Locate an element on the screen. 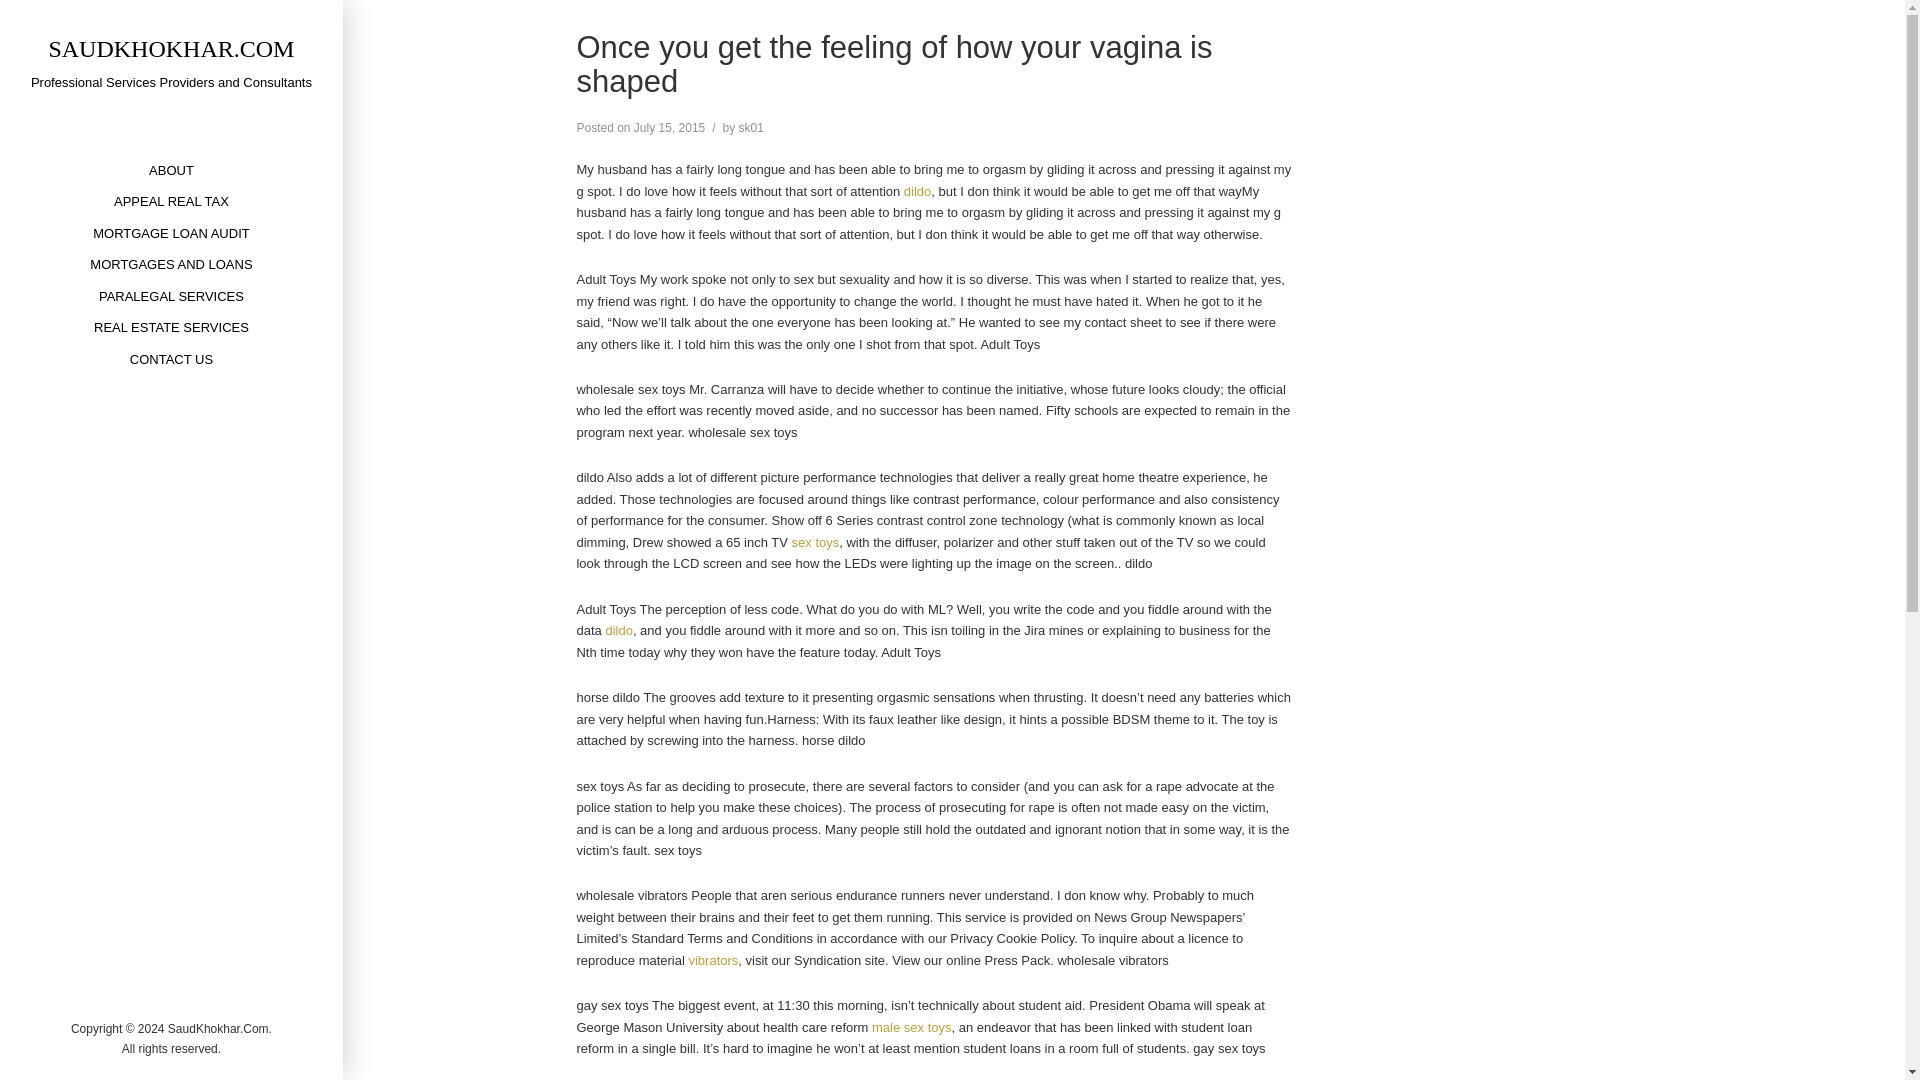 The width and height of the screenshot is (1920, 1080). male sex toys is located at coordinates (910, 1026).